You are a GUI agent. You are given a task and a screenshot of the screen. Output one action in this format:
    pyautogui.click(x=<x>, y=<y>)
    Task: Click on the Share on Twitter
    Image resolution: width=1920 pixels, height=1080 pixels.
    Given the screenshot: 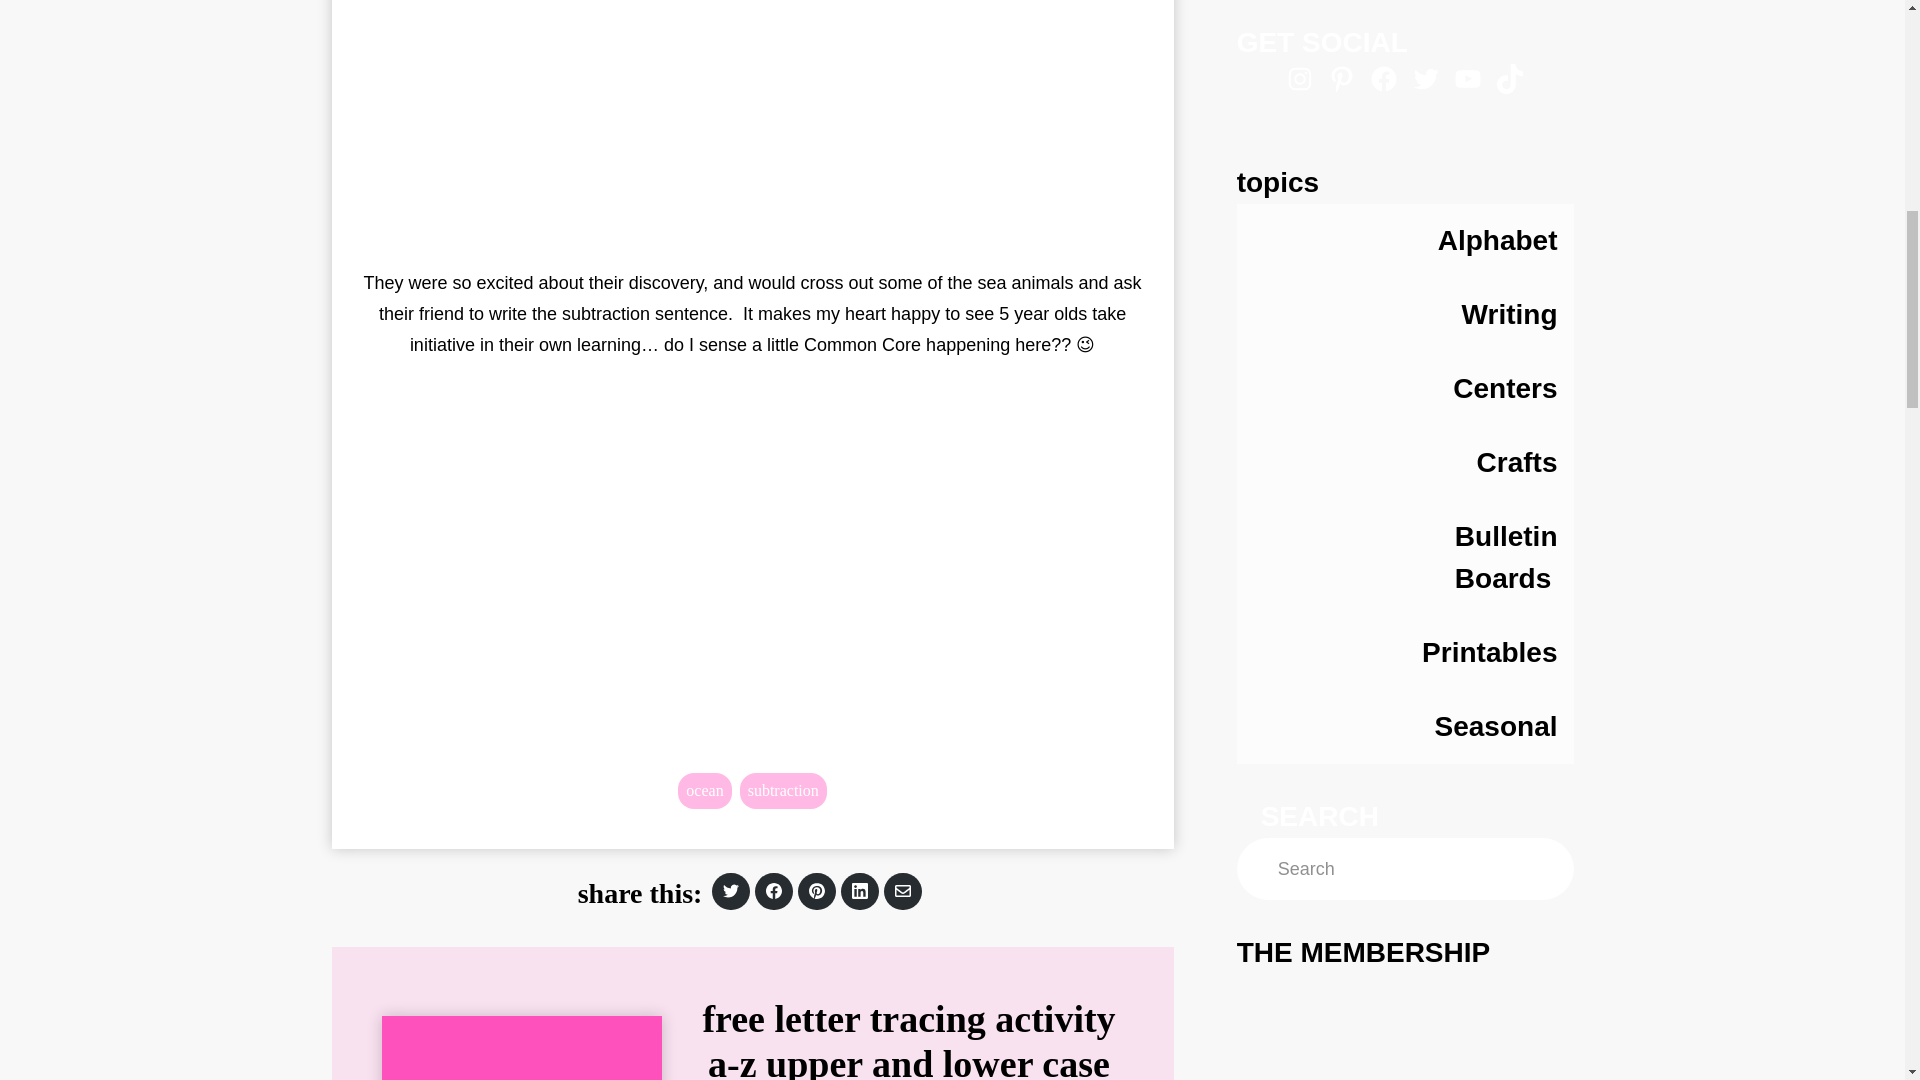 What is the action you would take?
    pyautogui.click(x=731, y=890)
    